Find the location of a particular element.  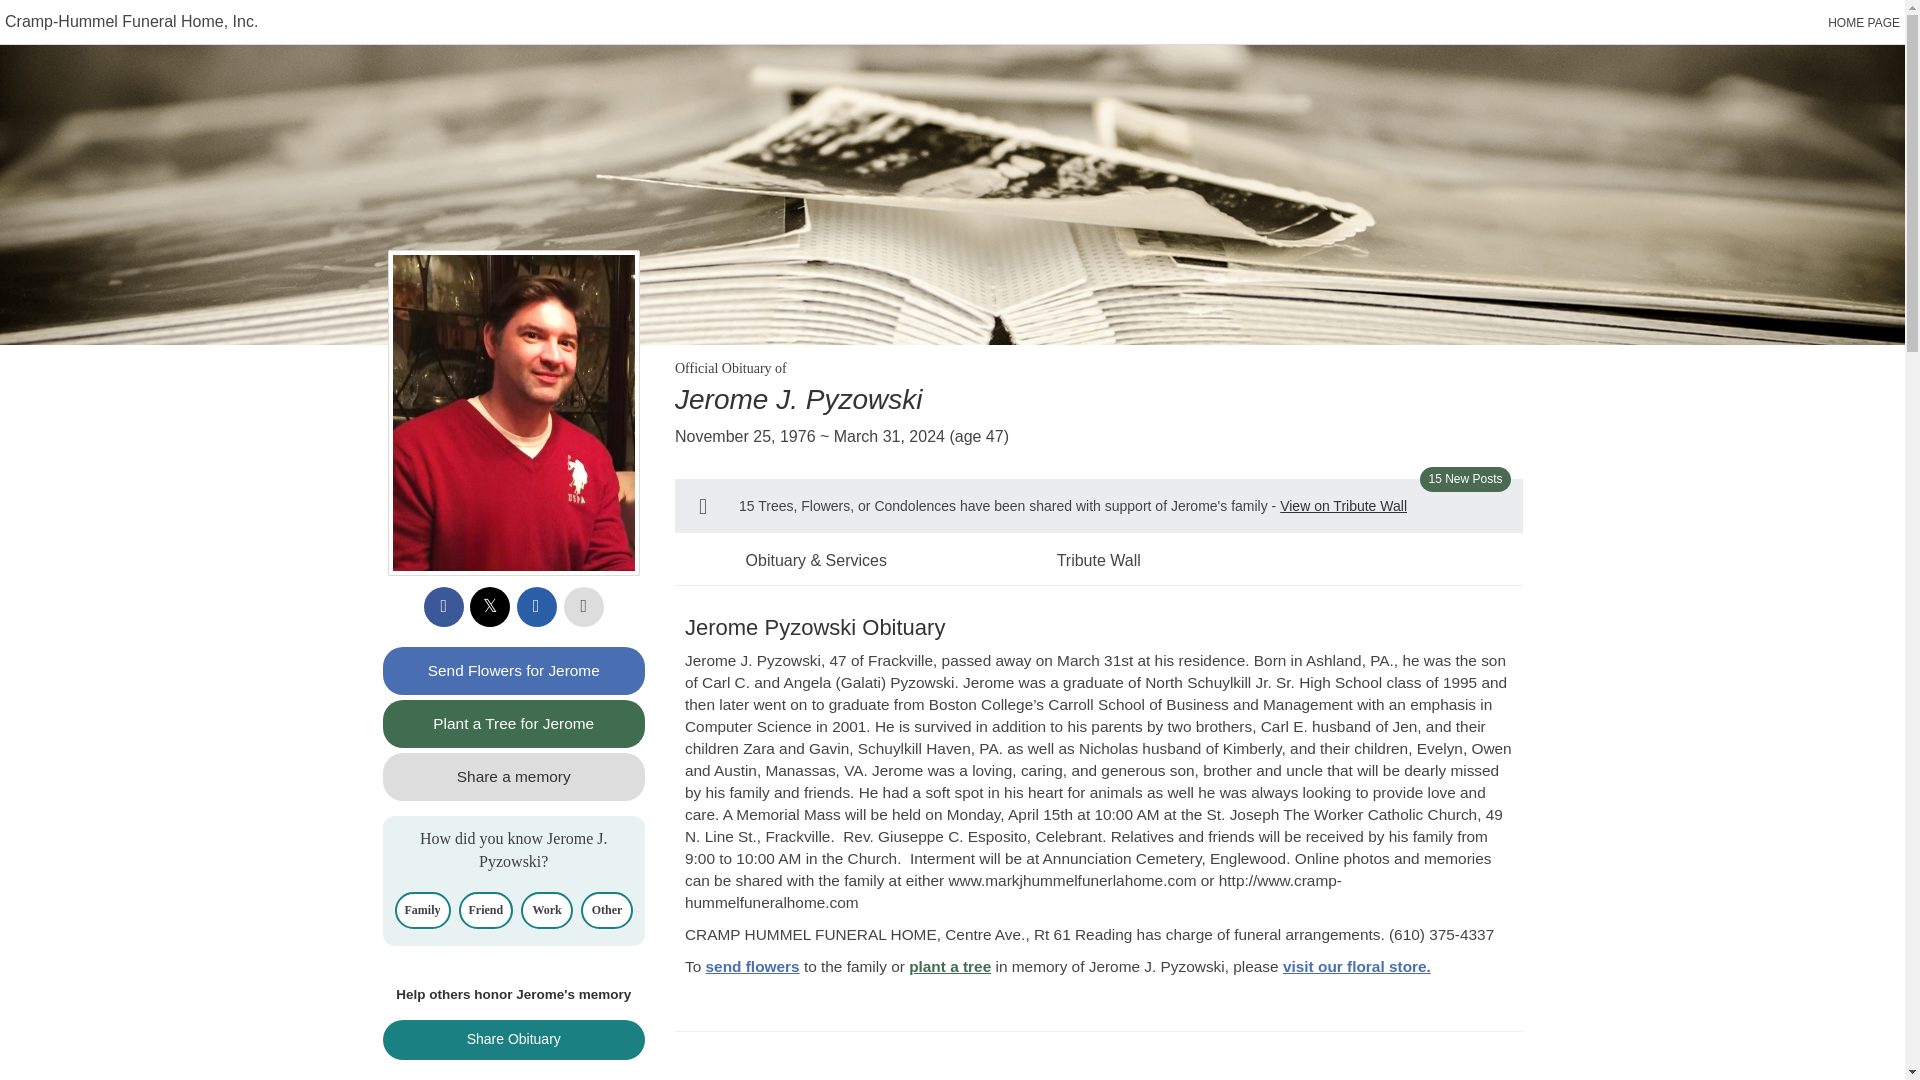

Share via email is located at coordinates (536, 607).